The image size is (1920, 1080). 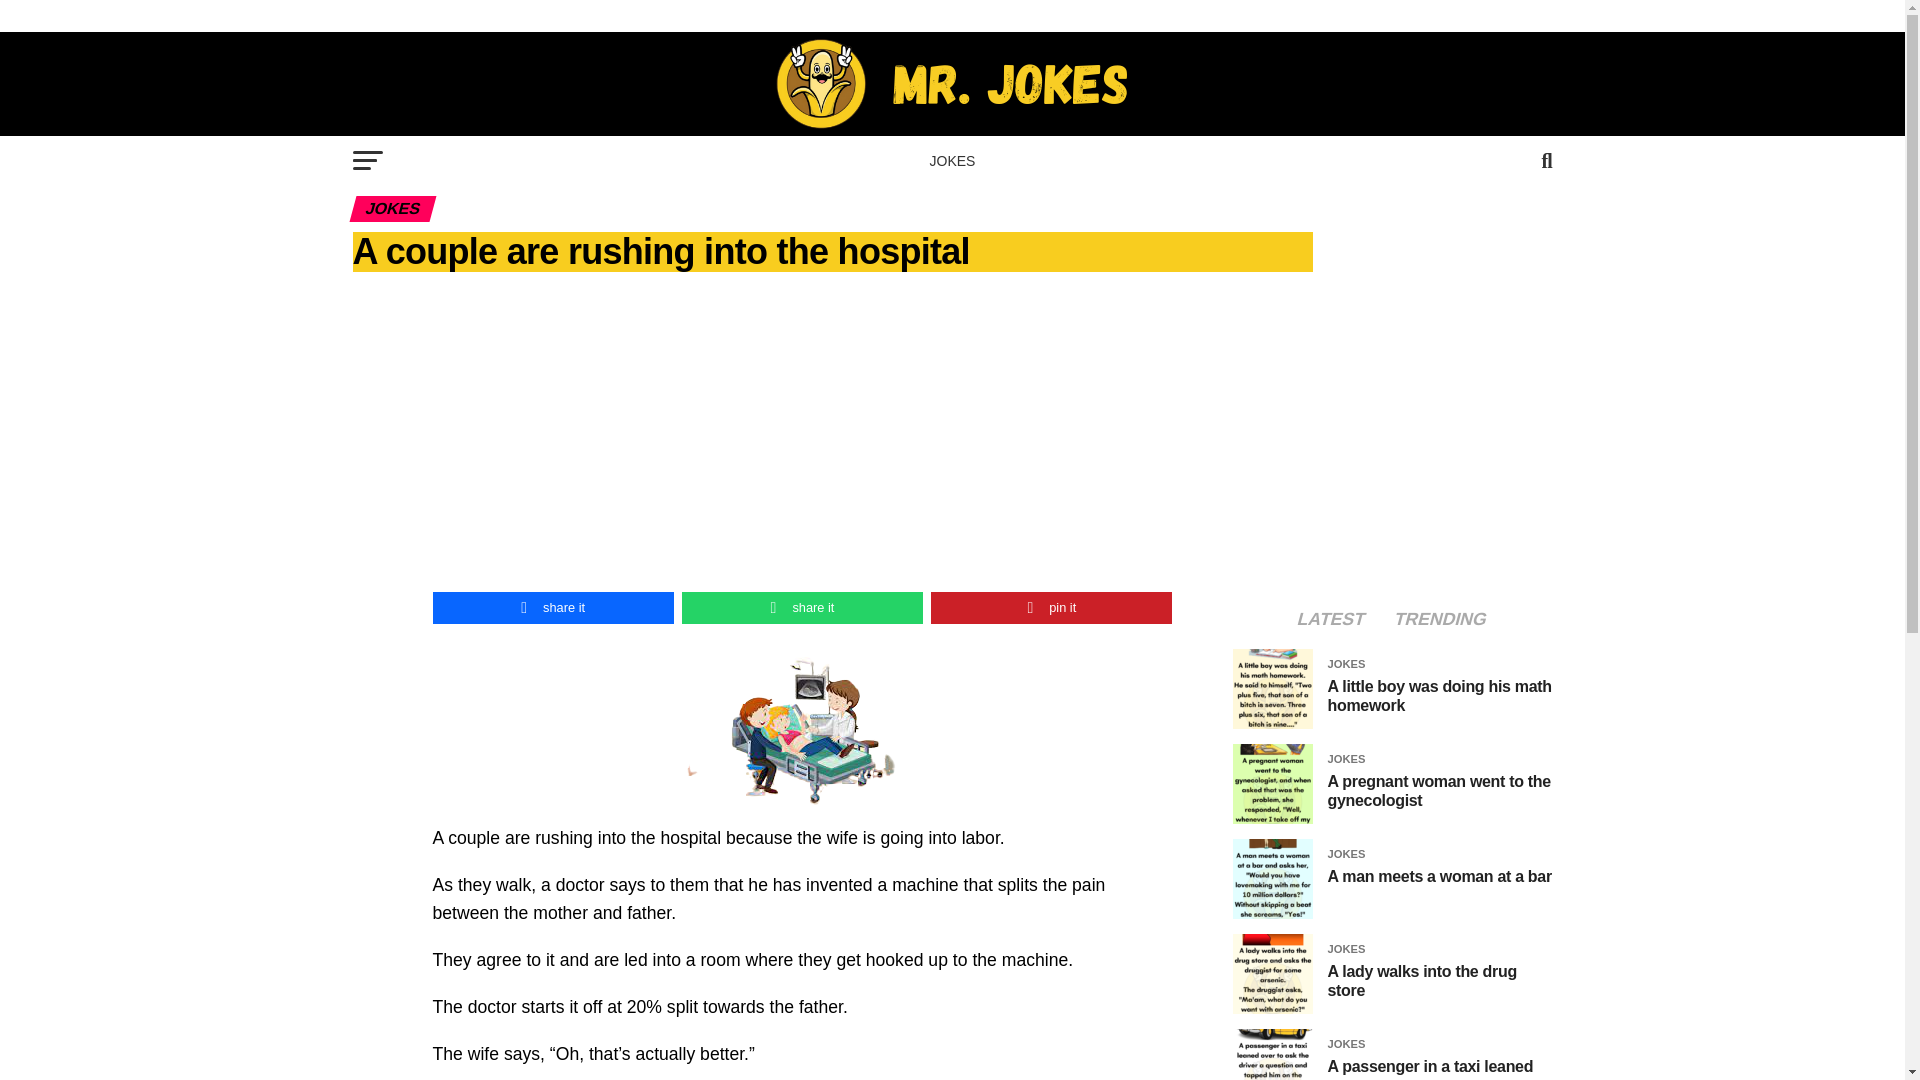 What do you see at coordinates (1331, 620) in the screenshot?
I see `LATEST` at bounding box center [1331, 620].